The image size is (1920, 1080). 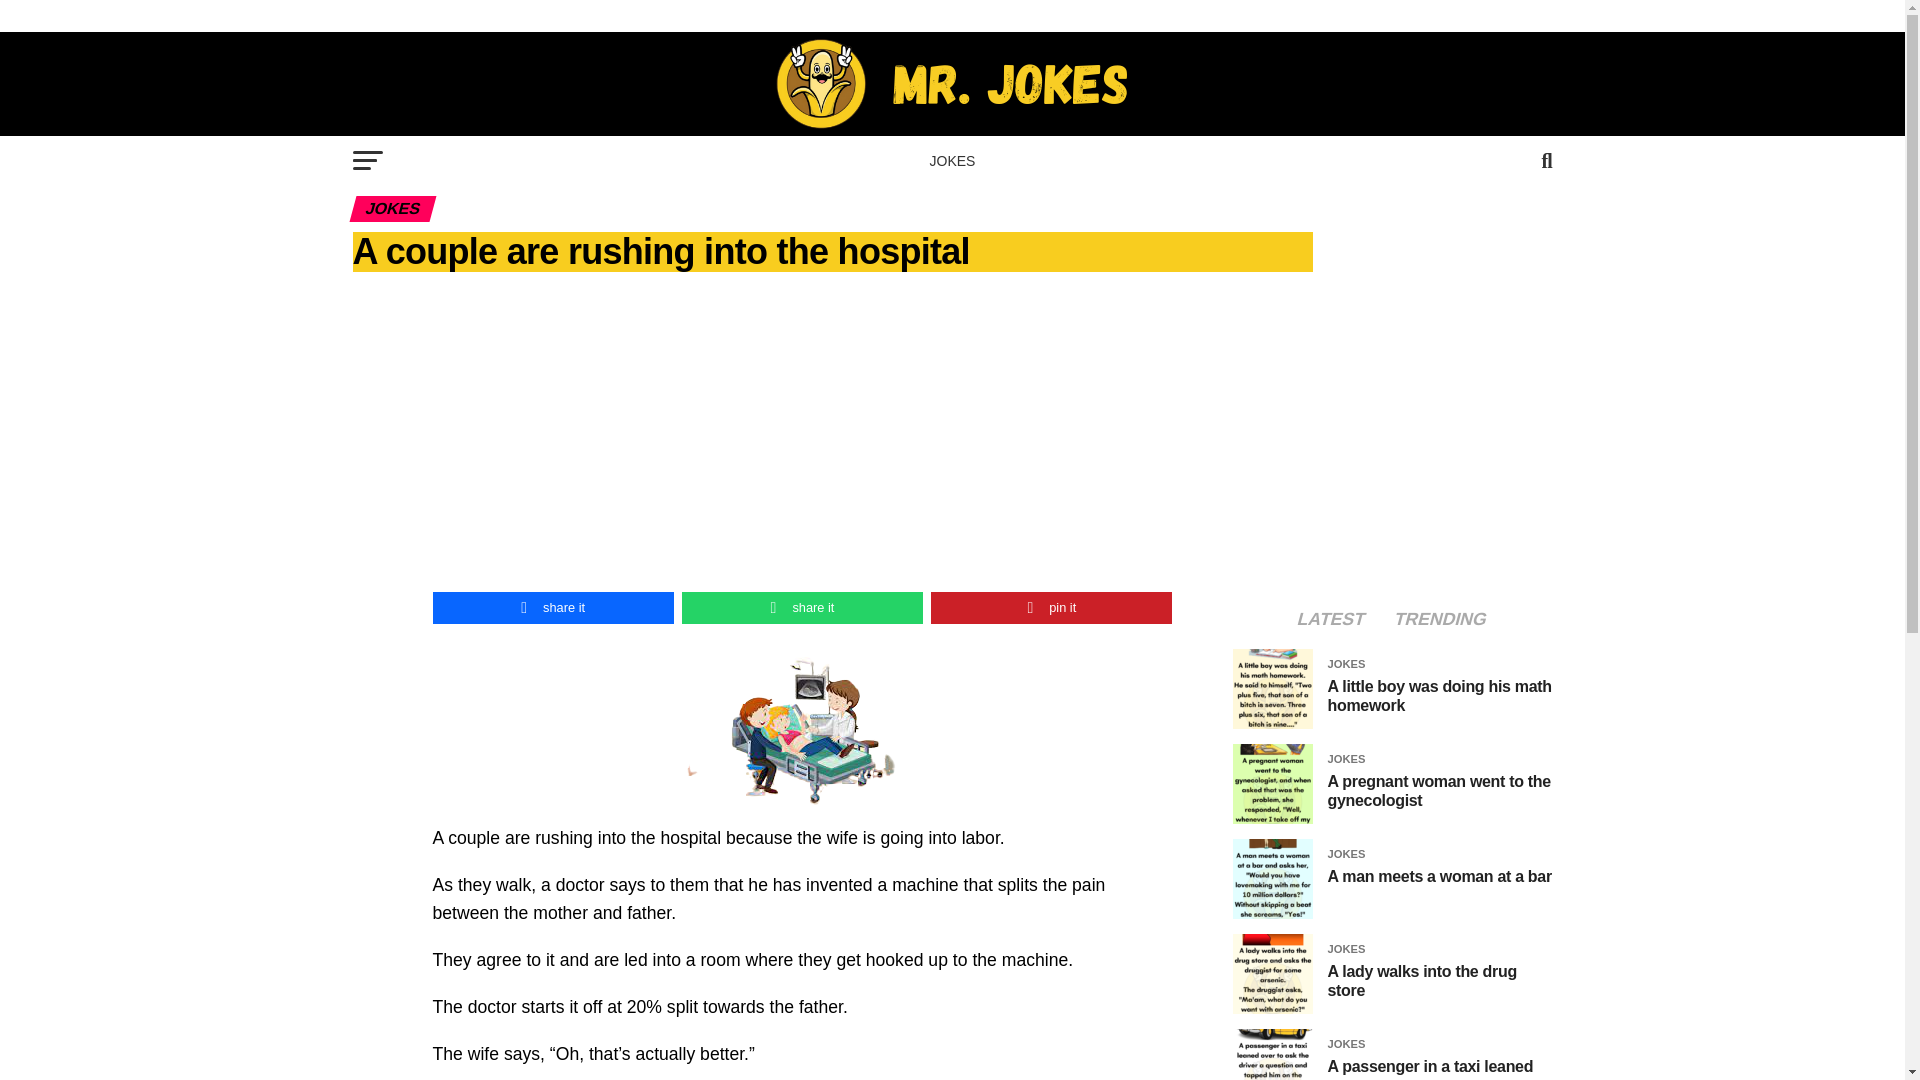 What do you see at coordinates (1331, 620) in the screenshot?
I see `LATEST` at bounding box center [1331, 620].